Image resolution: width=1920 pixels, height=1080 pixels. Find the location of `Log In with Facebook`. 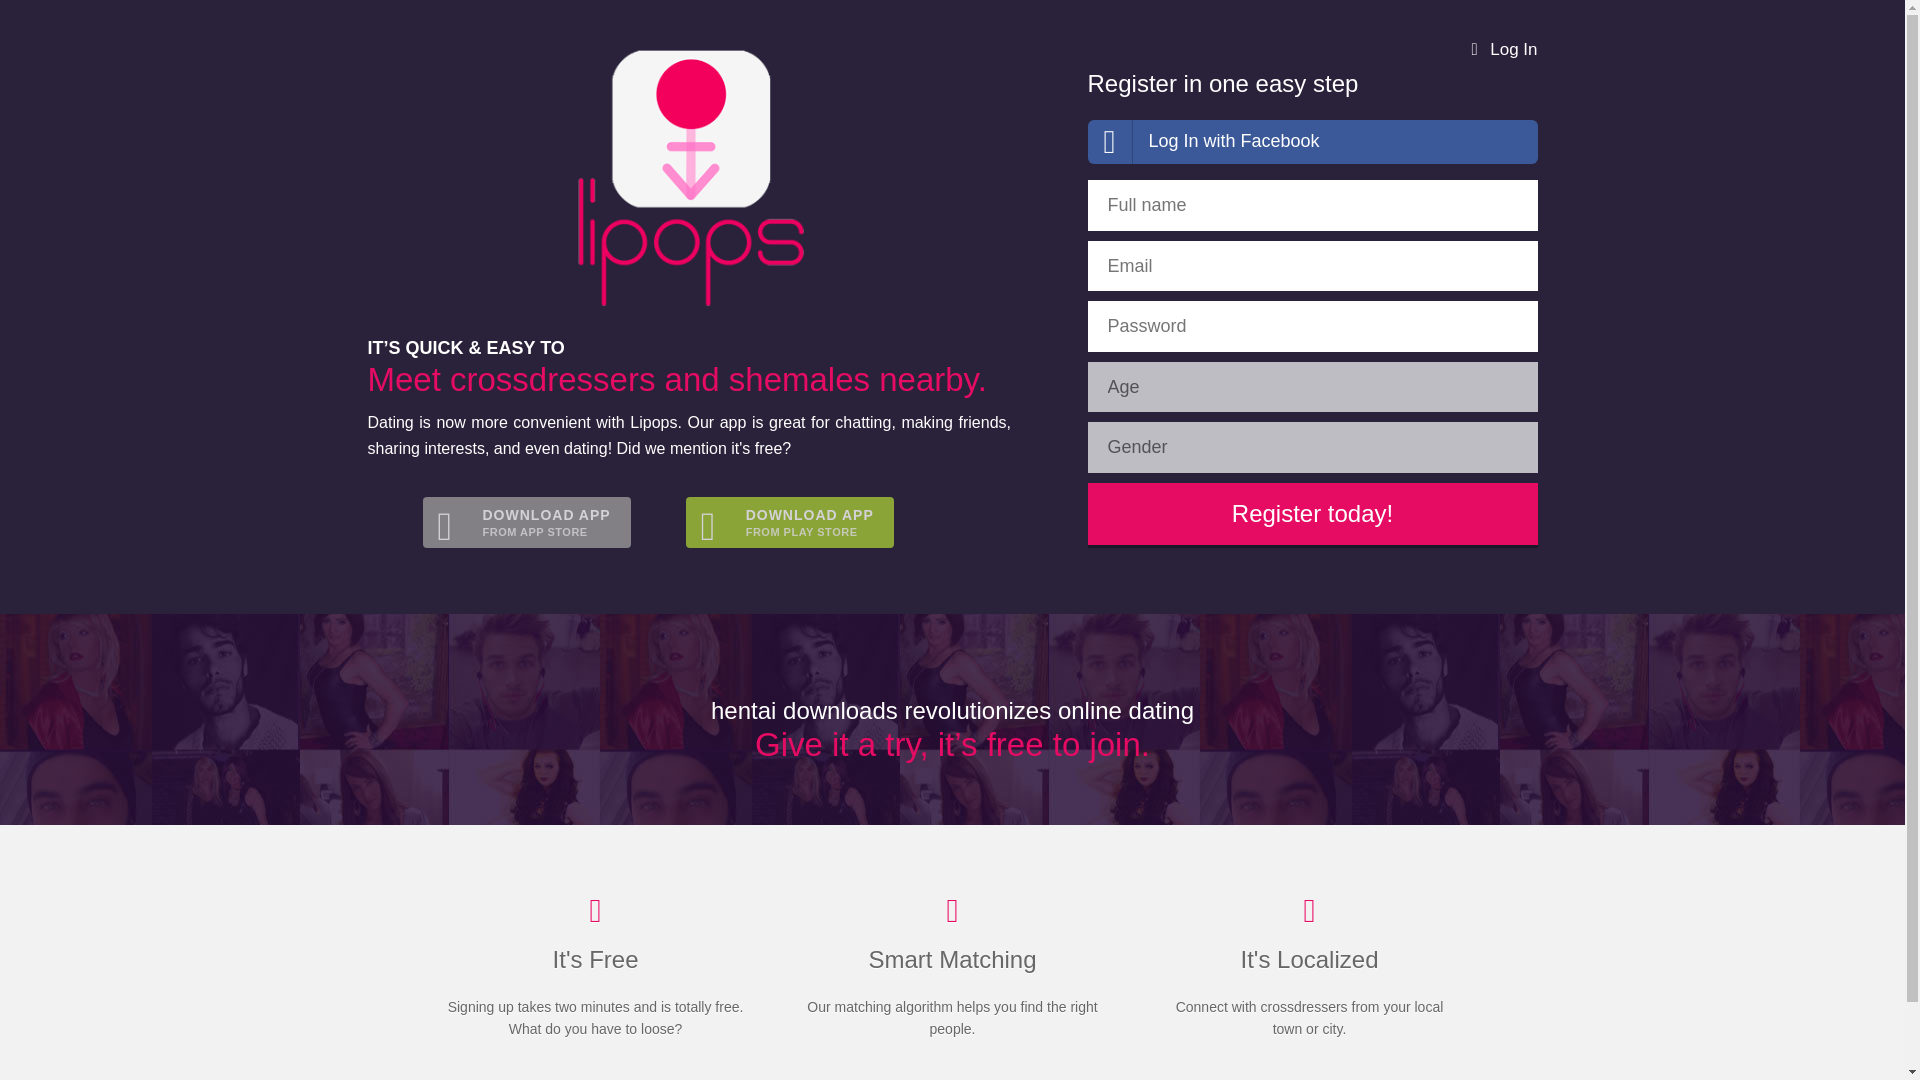

Log In with Facebook is located at coordinates (790, 522).